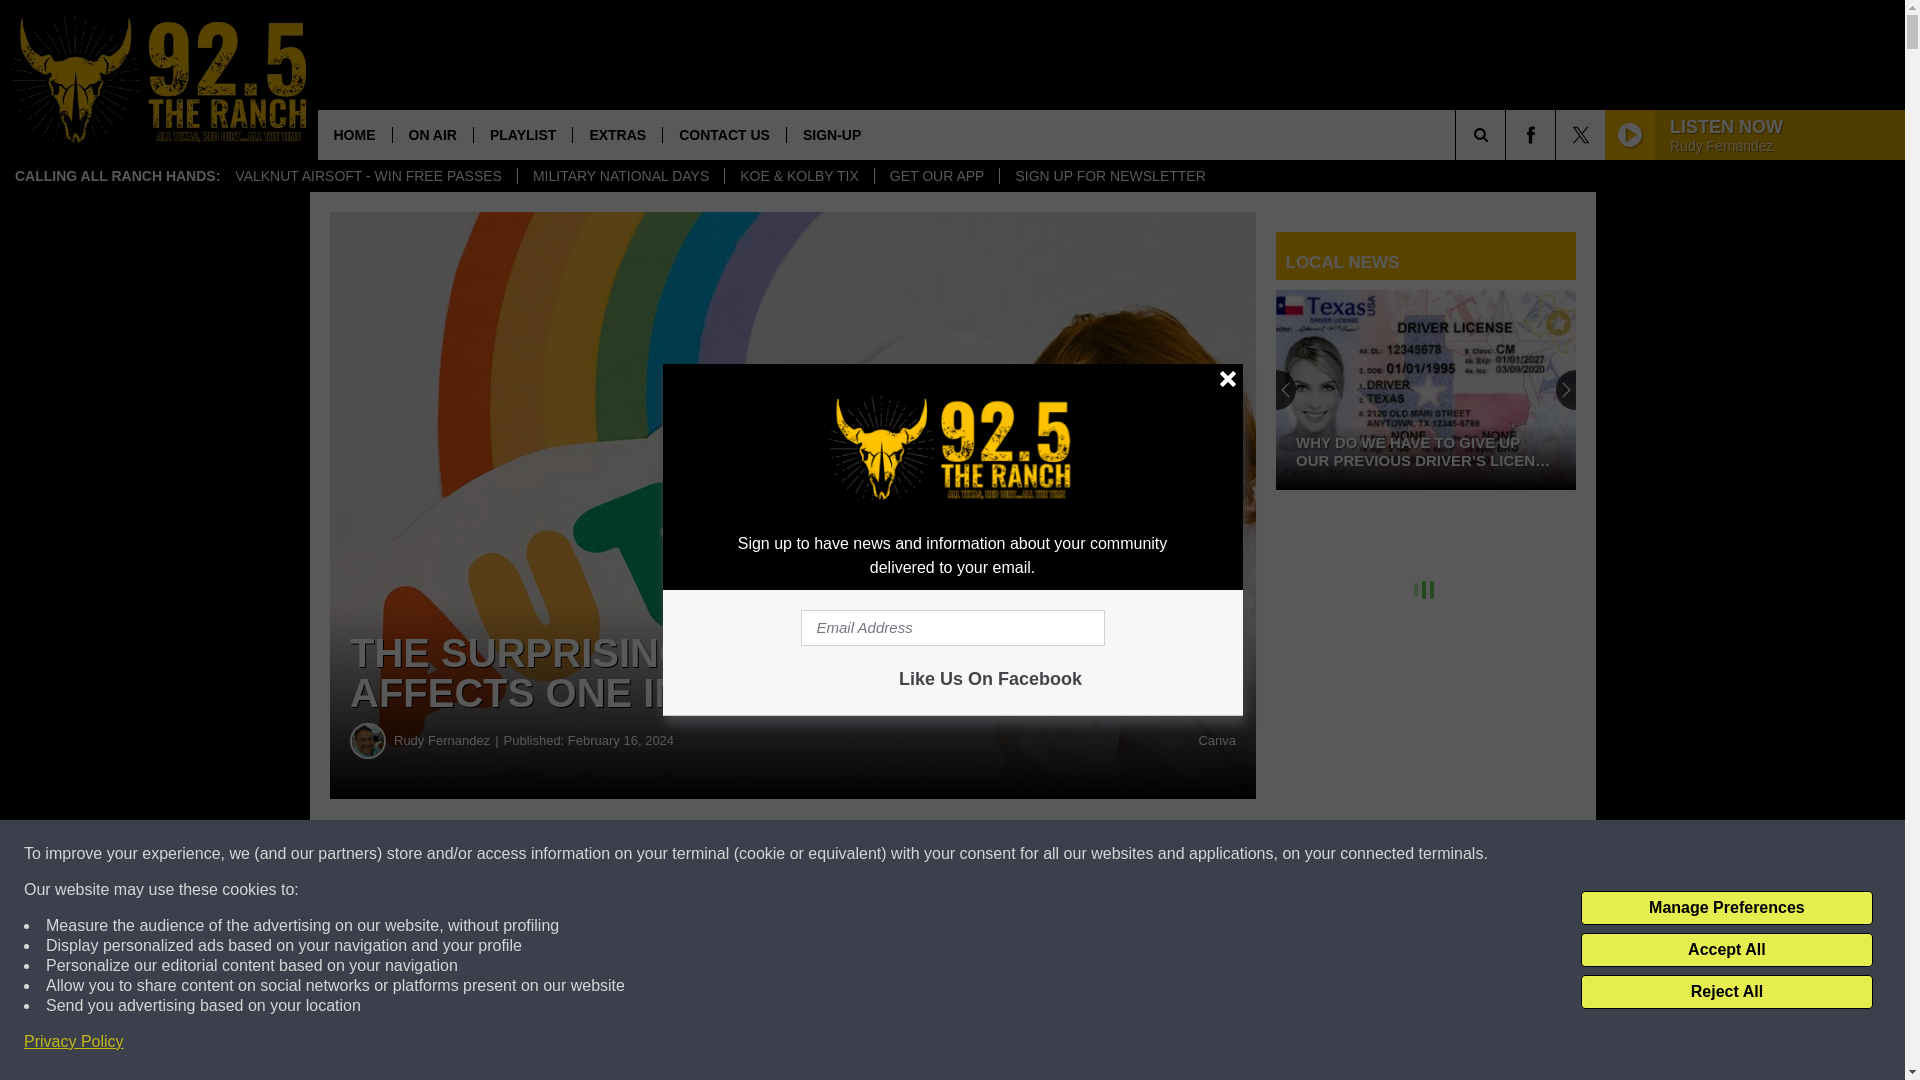 The image size is (1920, 1080). I want to click on GET OUR APP, so click(936, 176).